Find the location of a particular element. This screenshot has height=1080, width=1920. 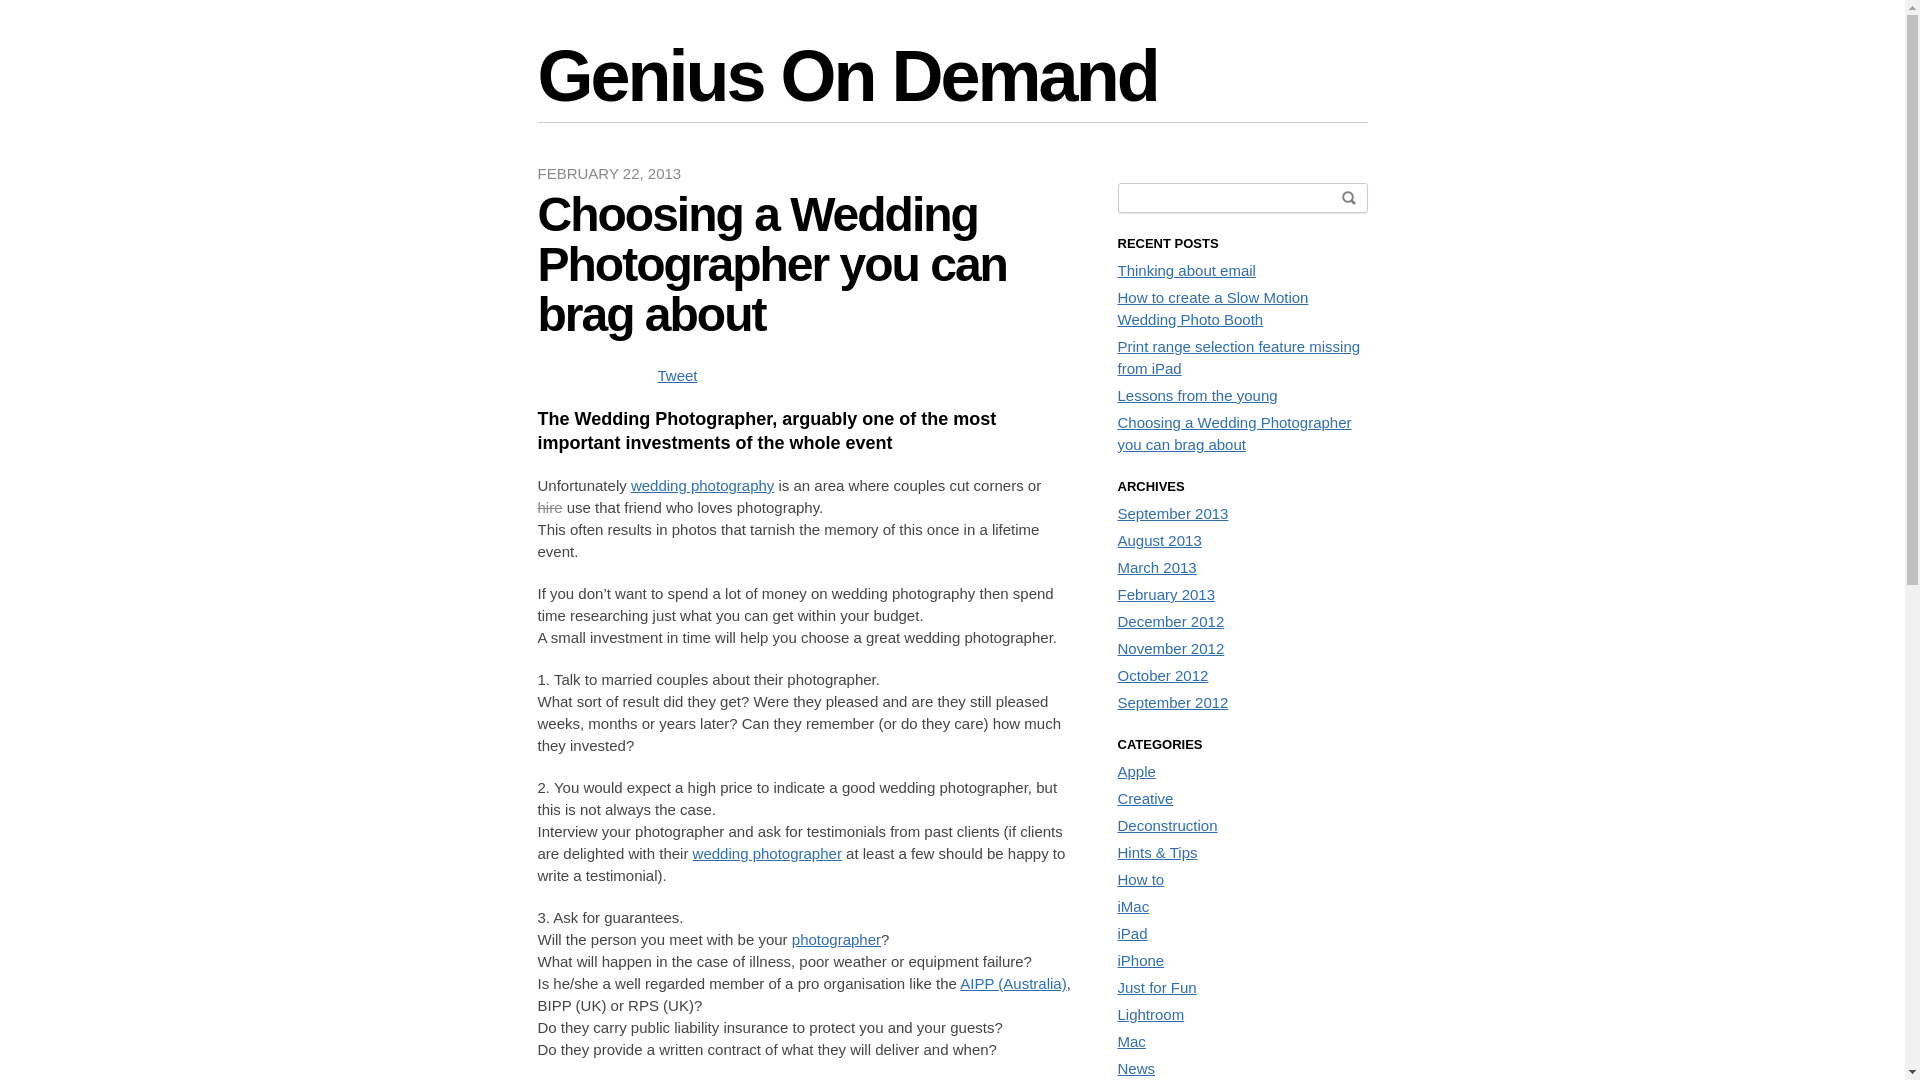

November 2012 is located at coordinates (1172, 648).